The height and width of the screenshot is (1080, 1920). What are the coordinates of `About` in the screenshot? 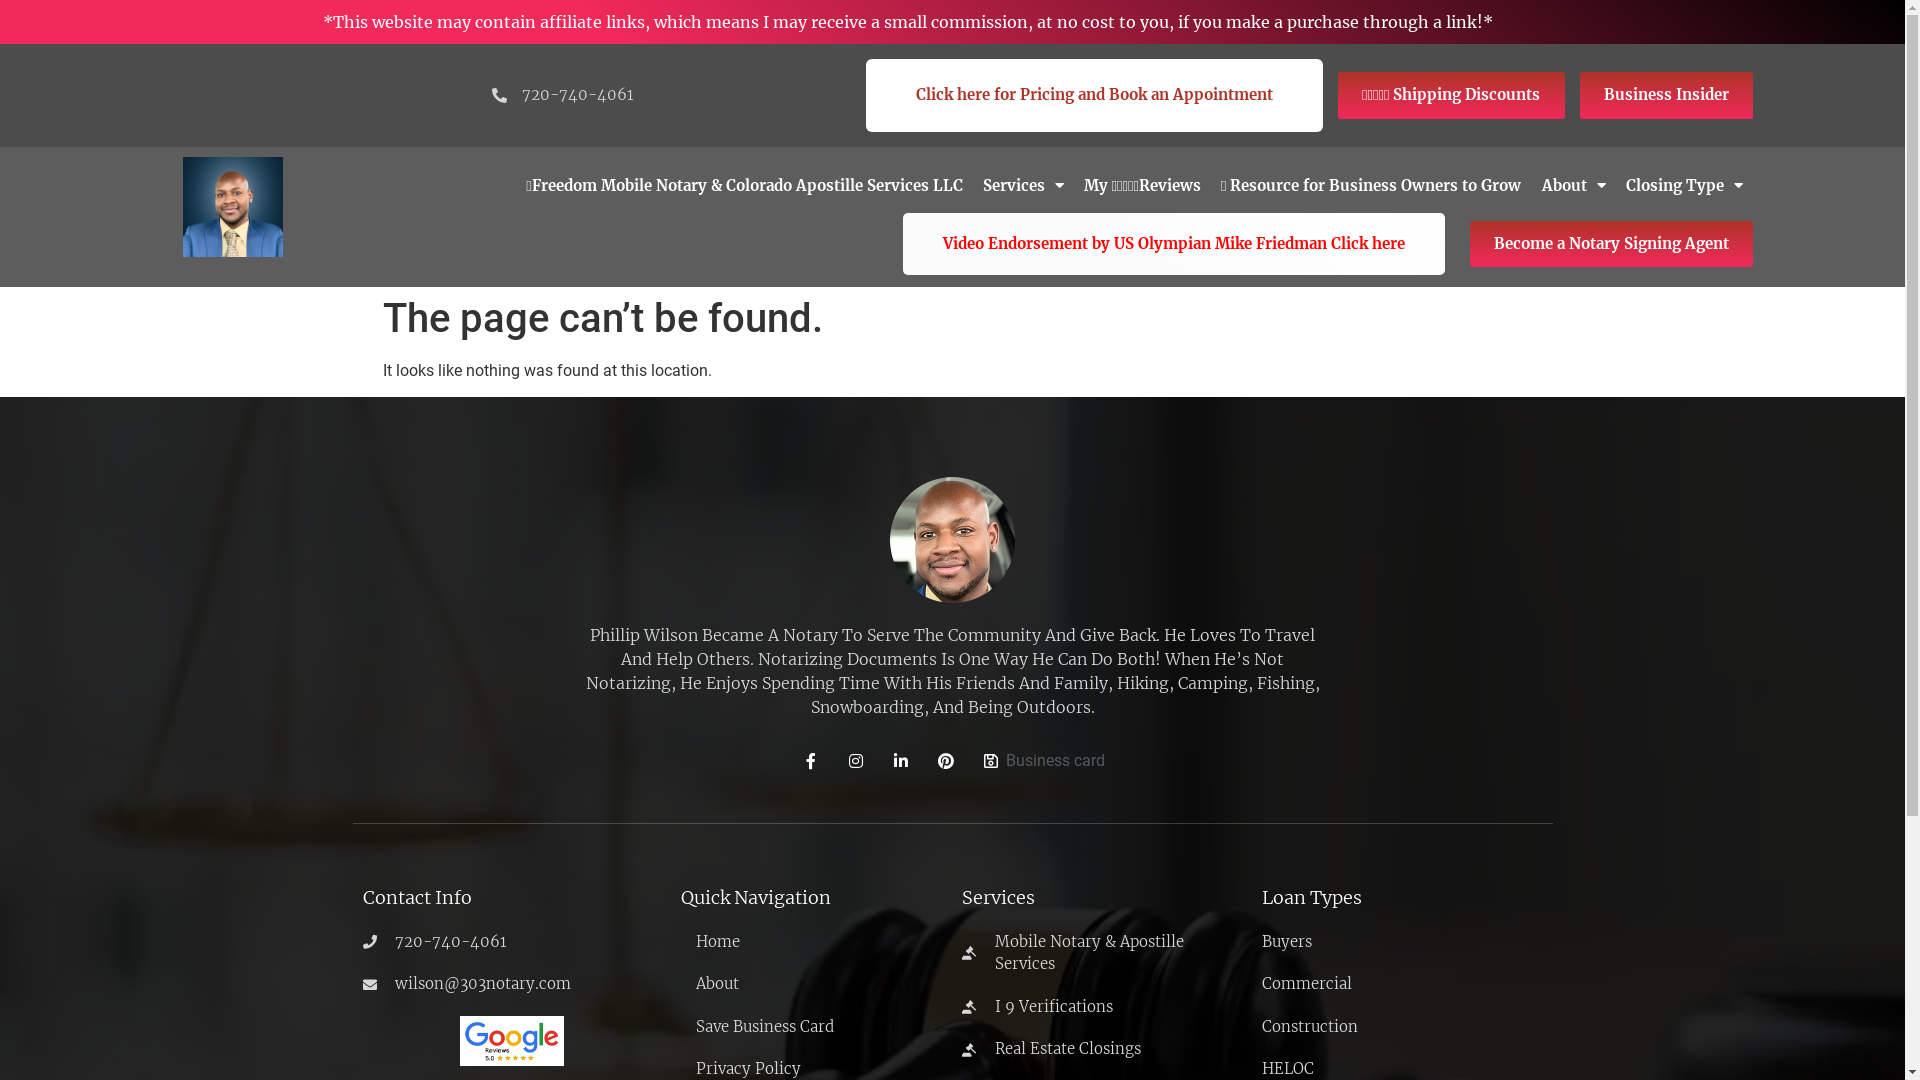 It's located at (1574, 186).